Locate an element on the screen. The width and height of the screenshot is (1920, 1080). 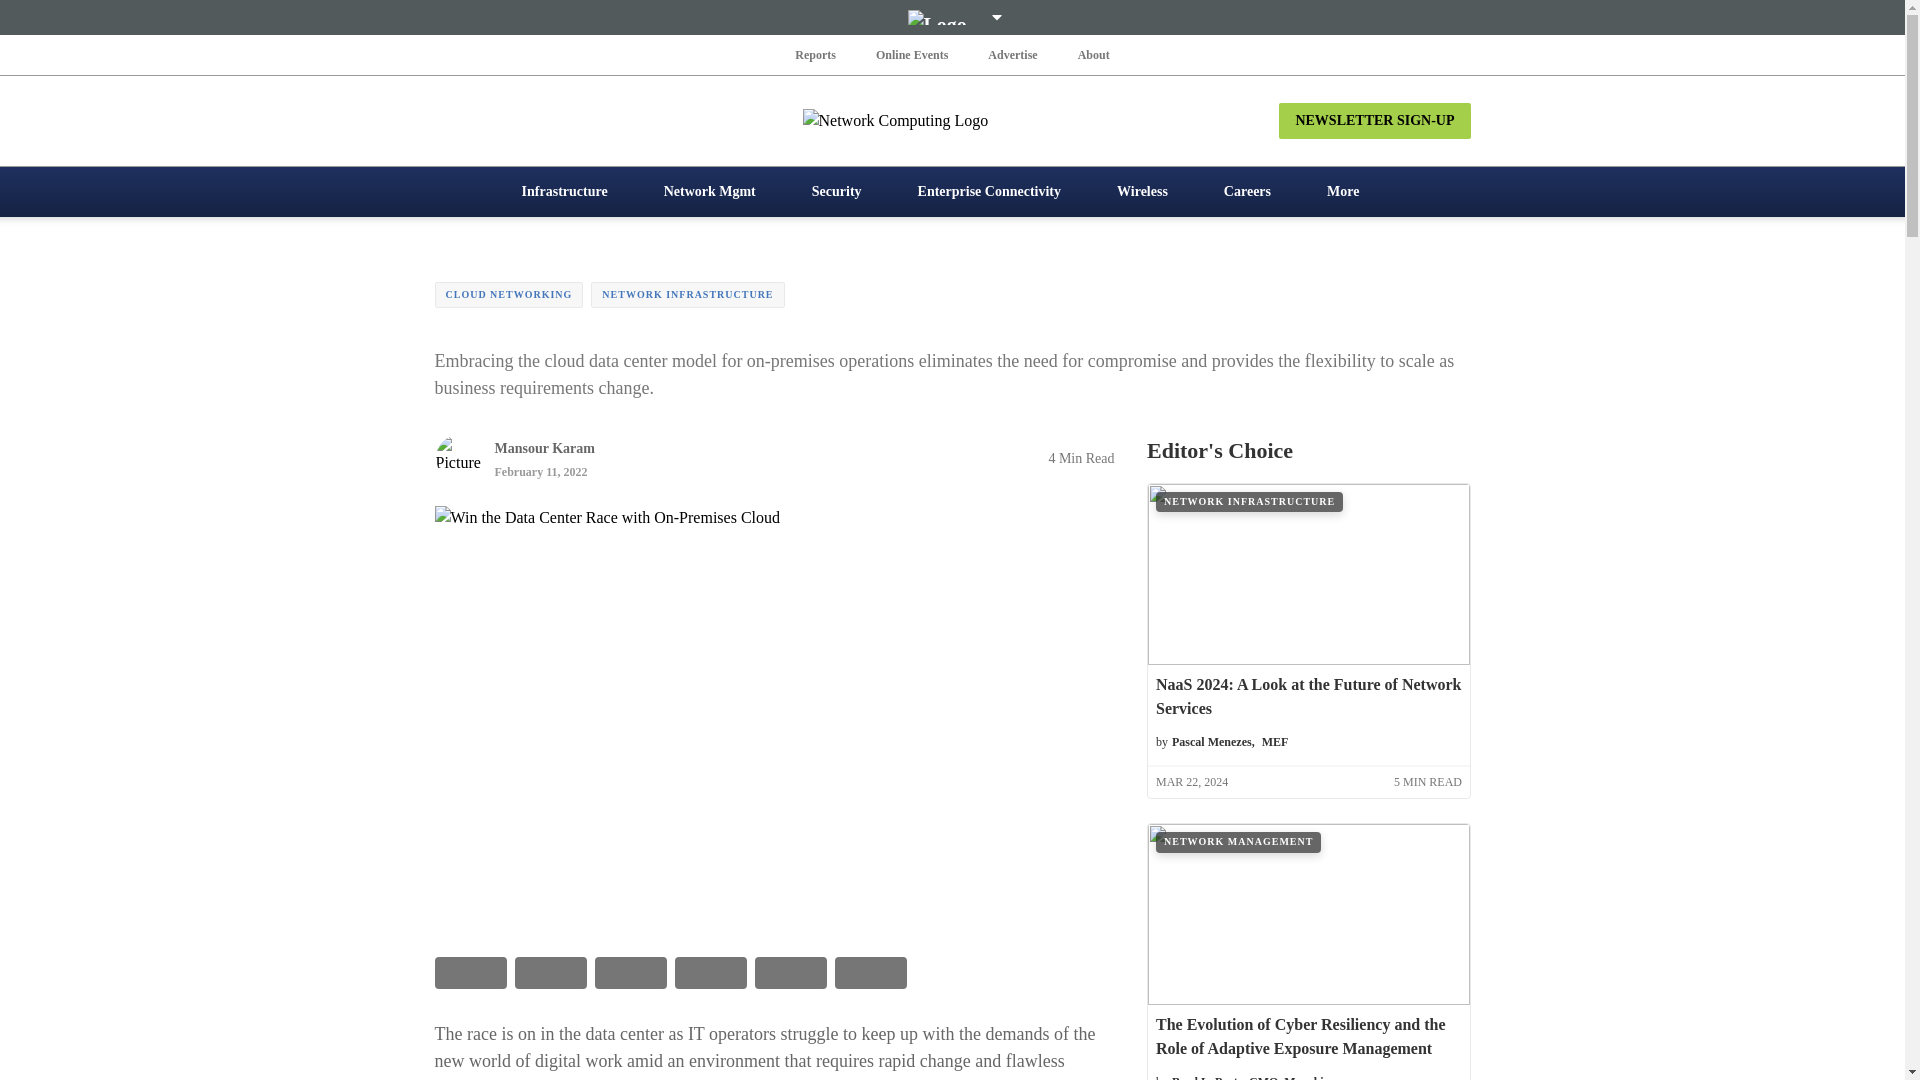
Reports is located at coordinates (816, 54).